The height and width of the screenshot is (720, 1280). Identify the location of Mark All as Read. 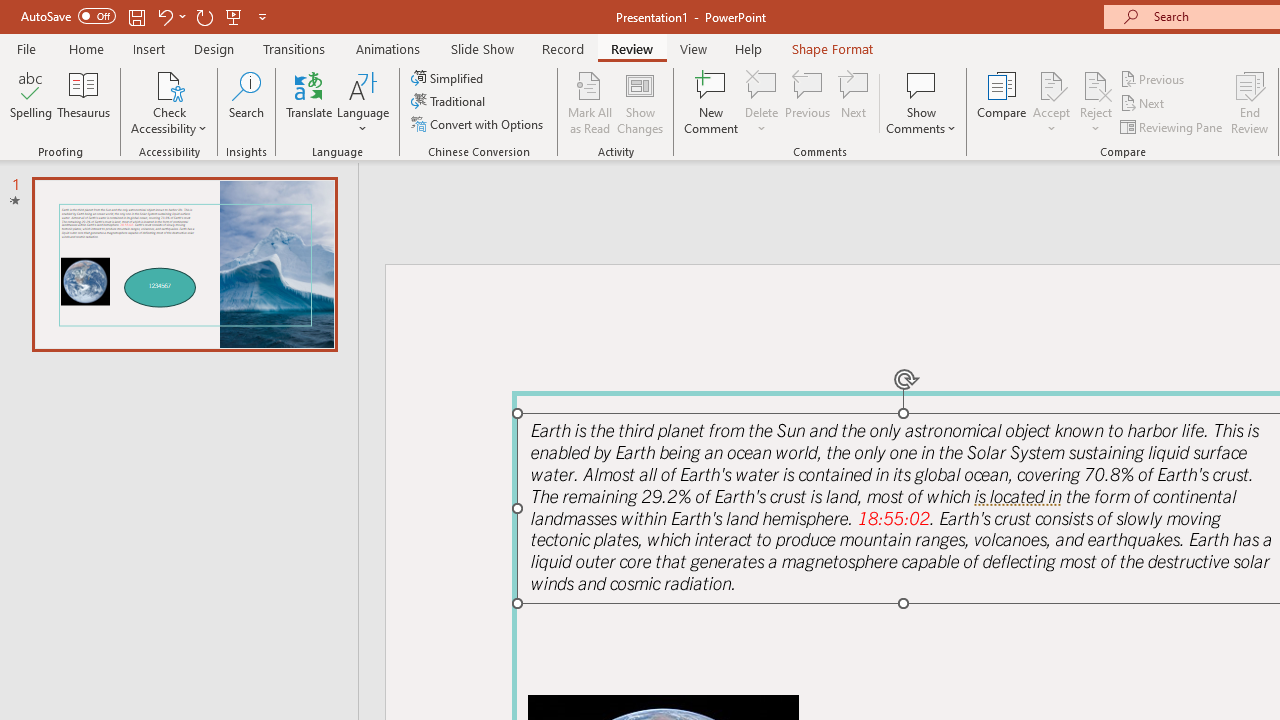
(590, 102).